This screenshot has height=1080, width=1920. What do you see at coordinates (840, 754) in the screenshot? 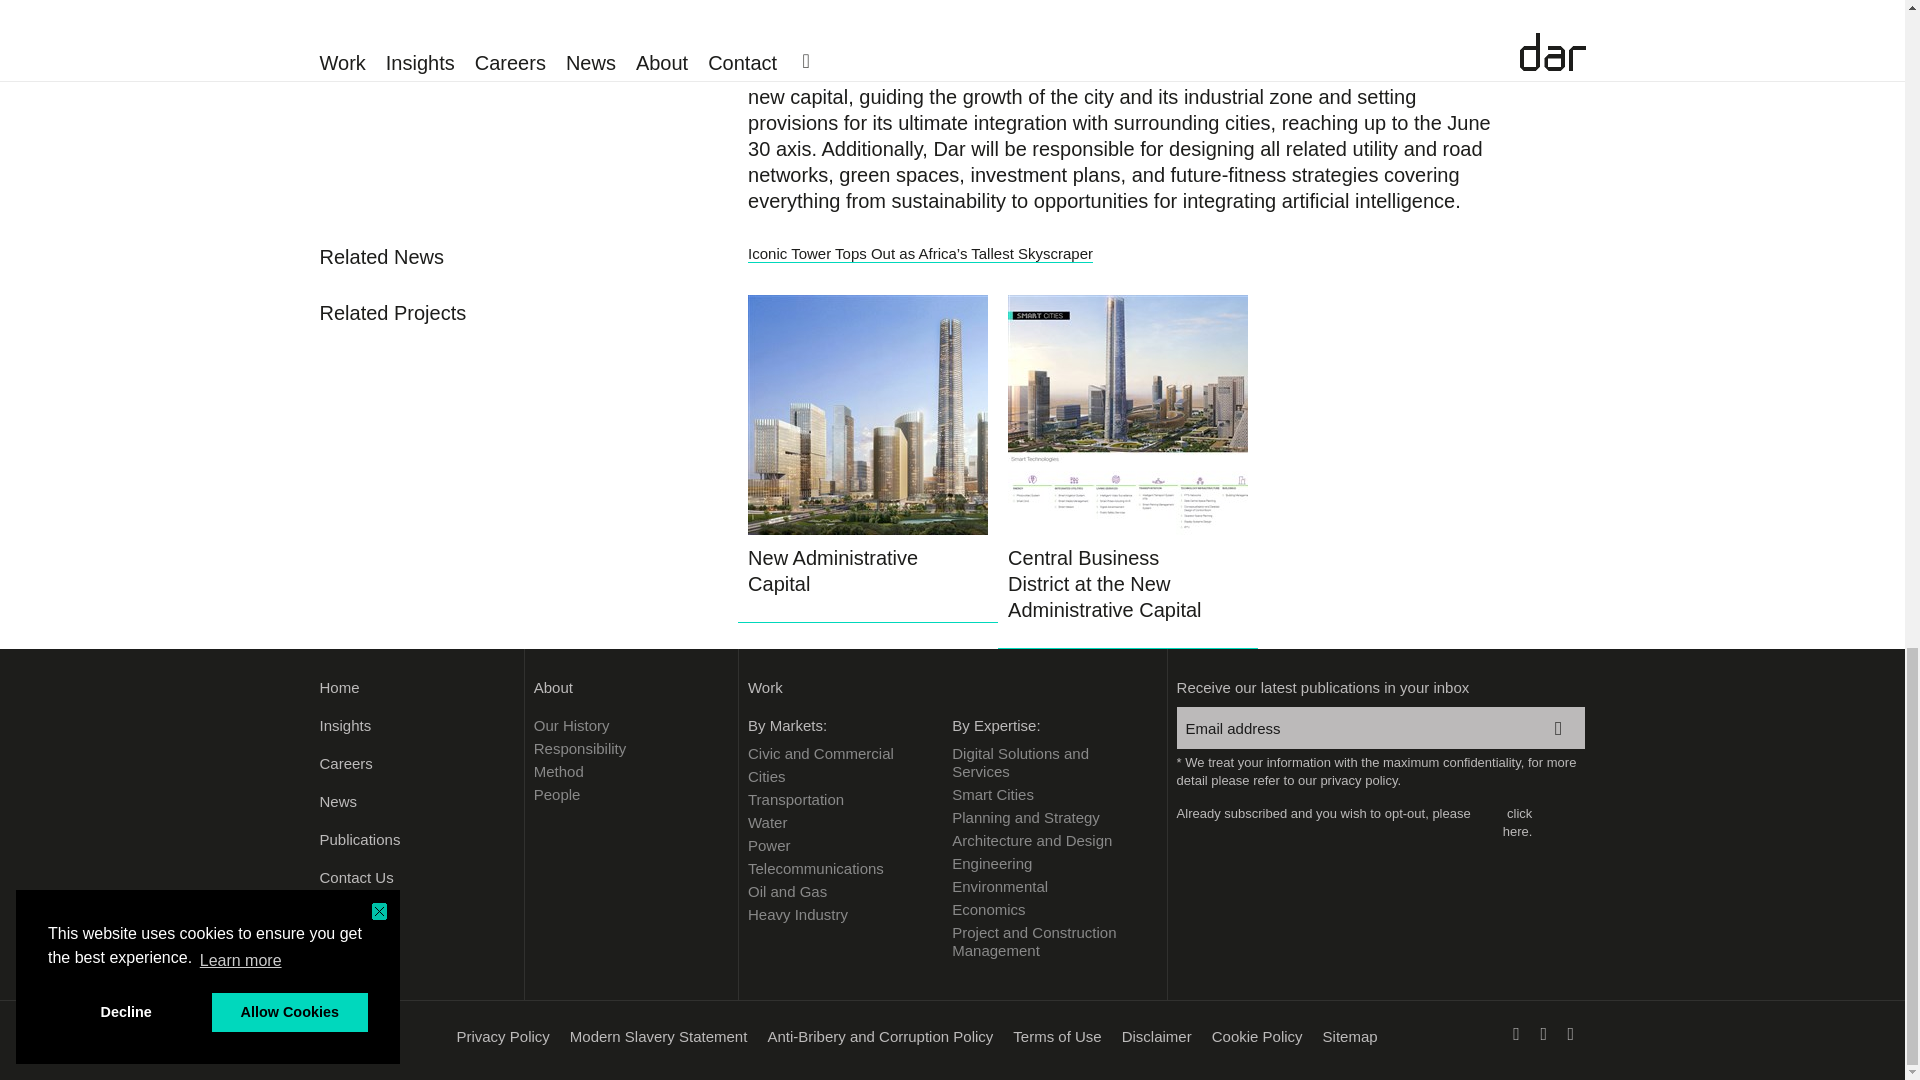
I see `Civic and Commercial` at bounding box center [840, 754].